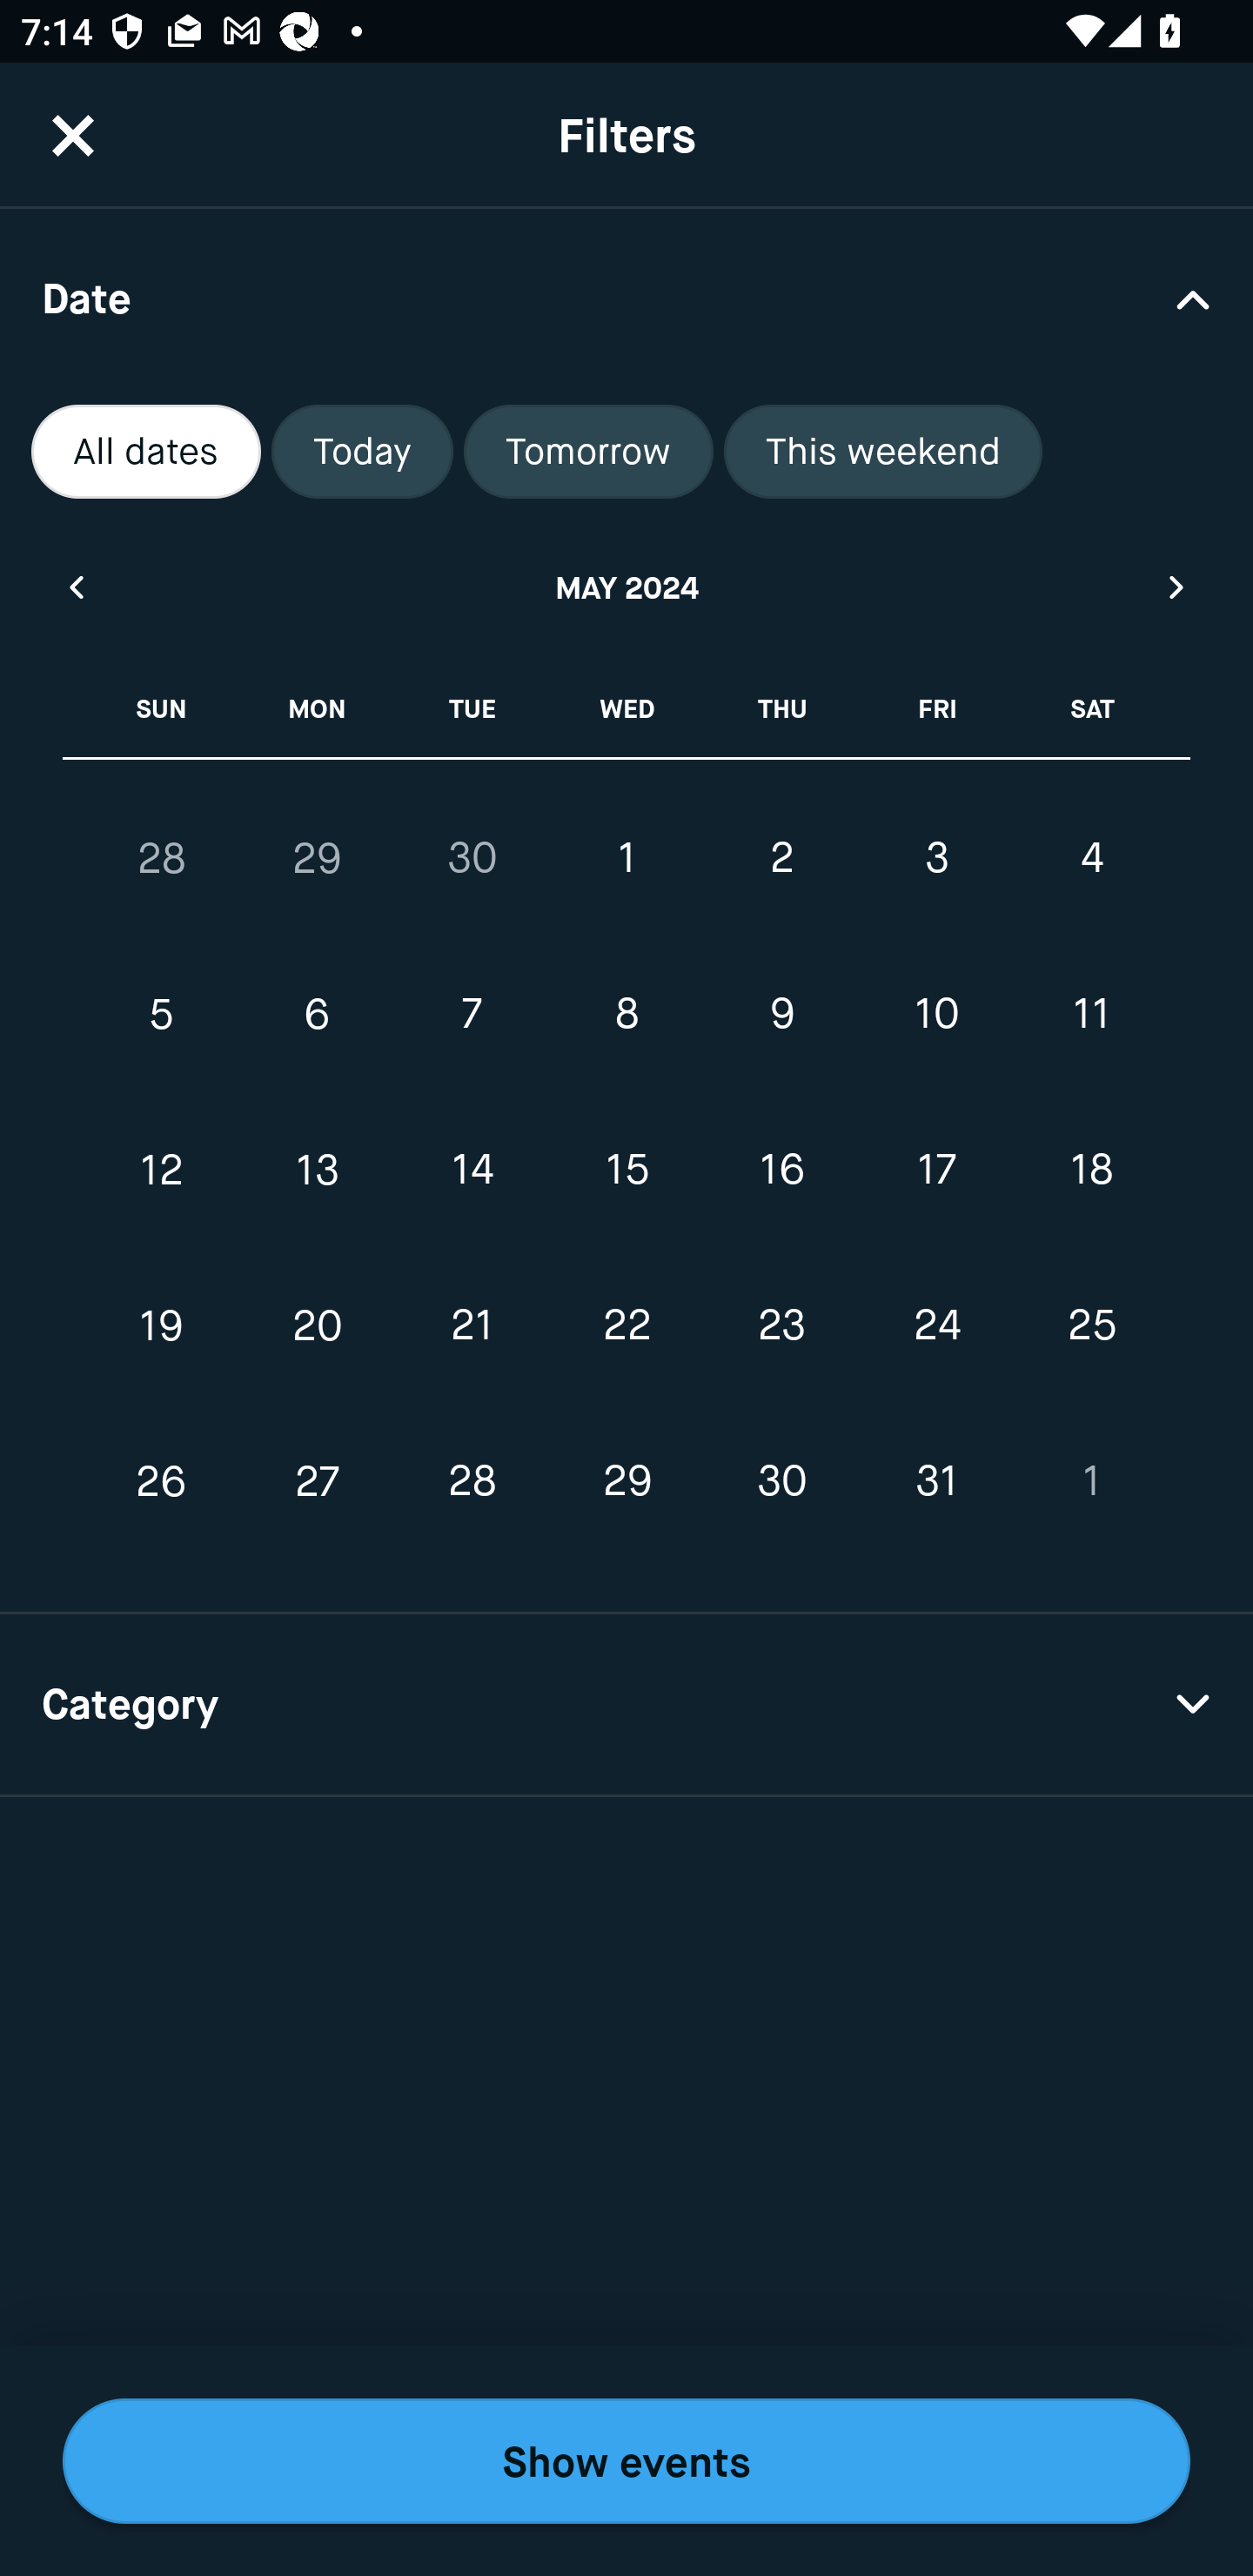 The image size is (1253, 2576). Describe the element at coordinates (936, 1325) in the screenshot. I see `24` at that location.